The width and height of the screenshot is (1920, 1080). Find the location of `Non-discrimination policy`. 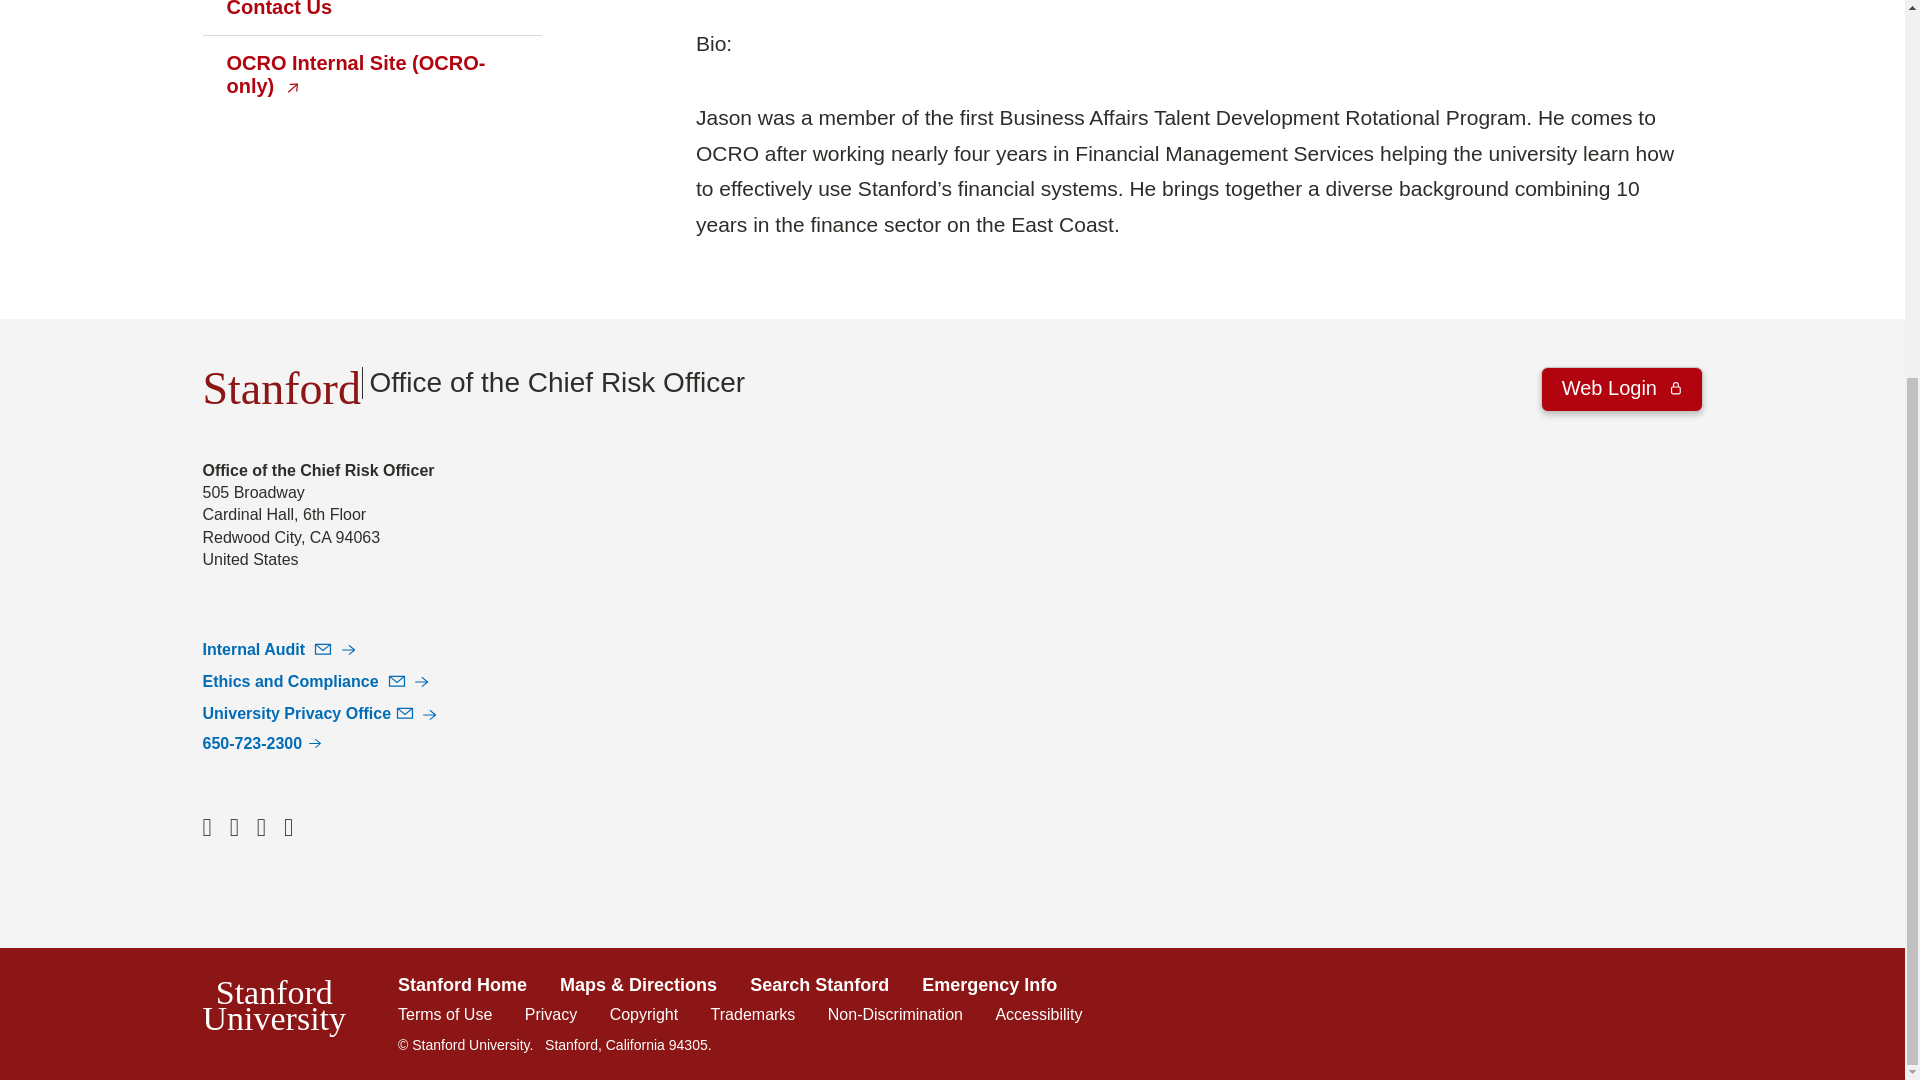

Non-discrimination policy is located at coordinates (895, 1014).